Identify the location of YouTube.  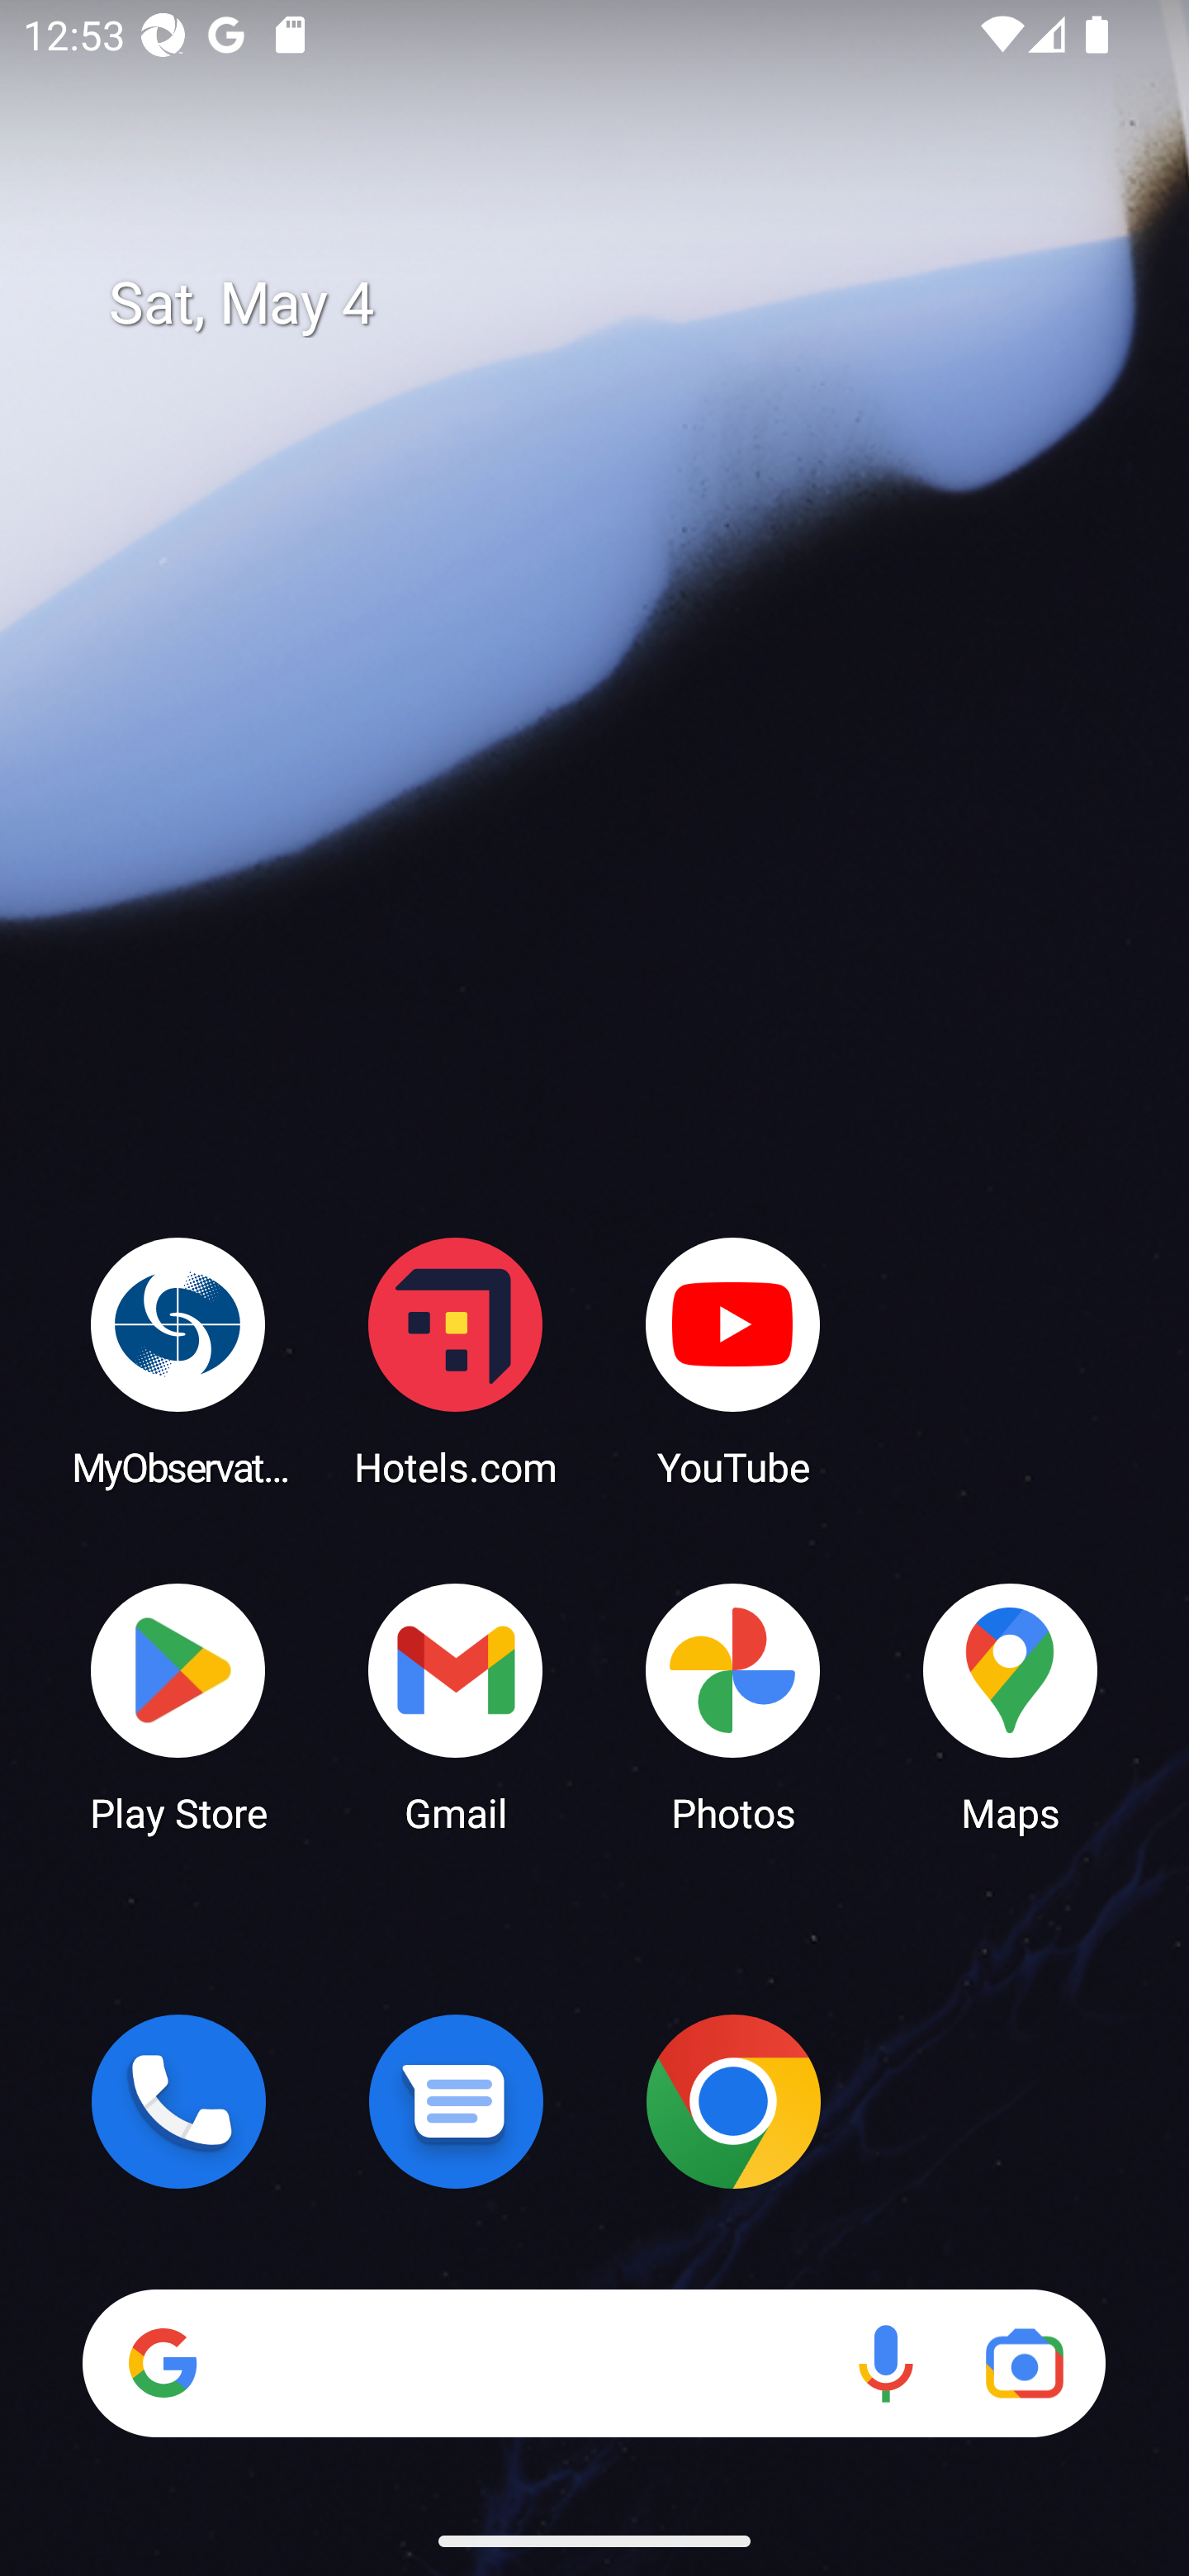
(733, 1361).